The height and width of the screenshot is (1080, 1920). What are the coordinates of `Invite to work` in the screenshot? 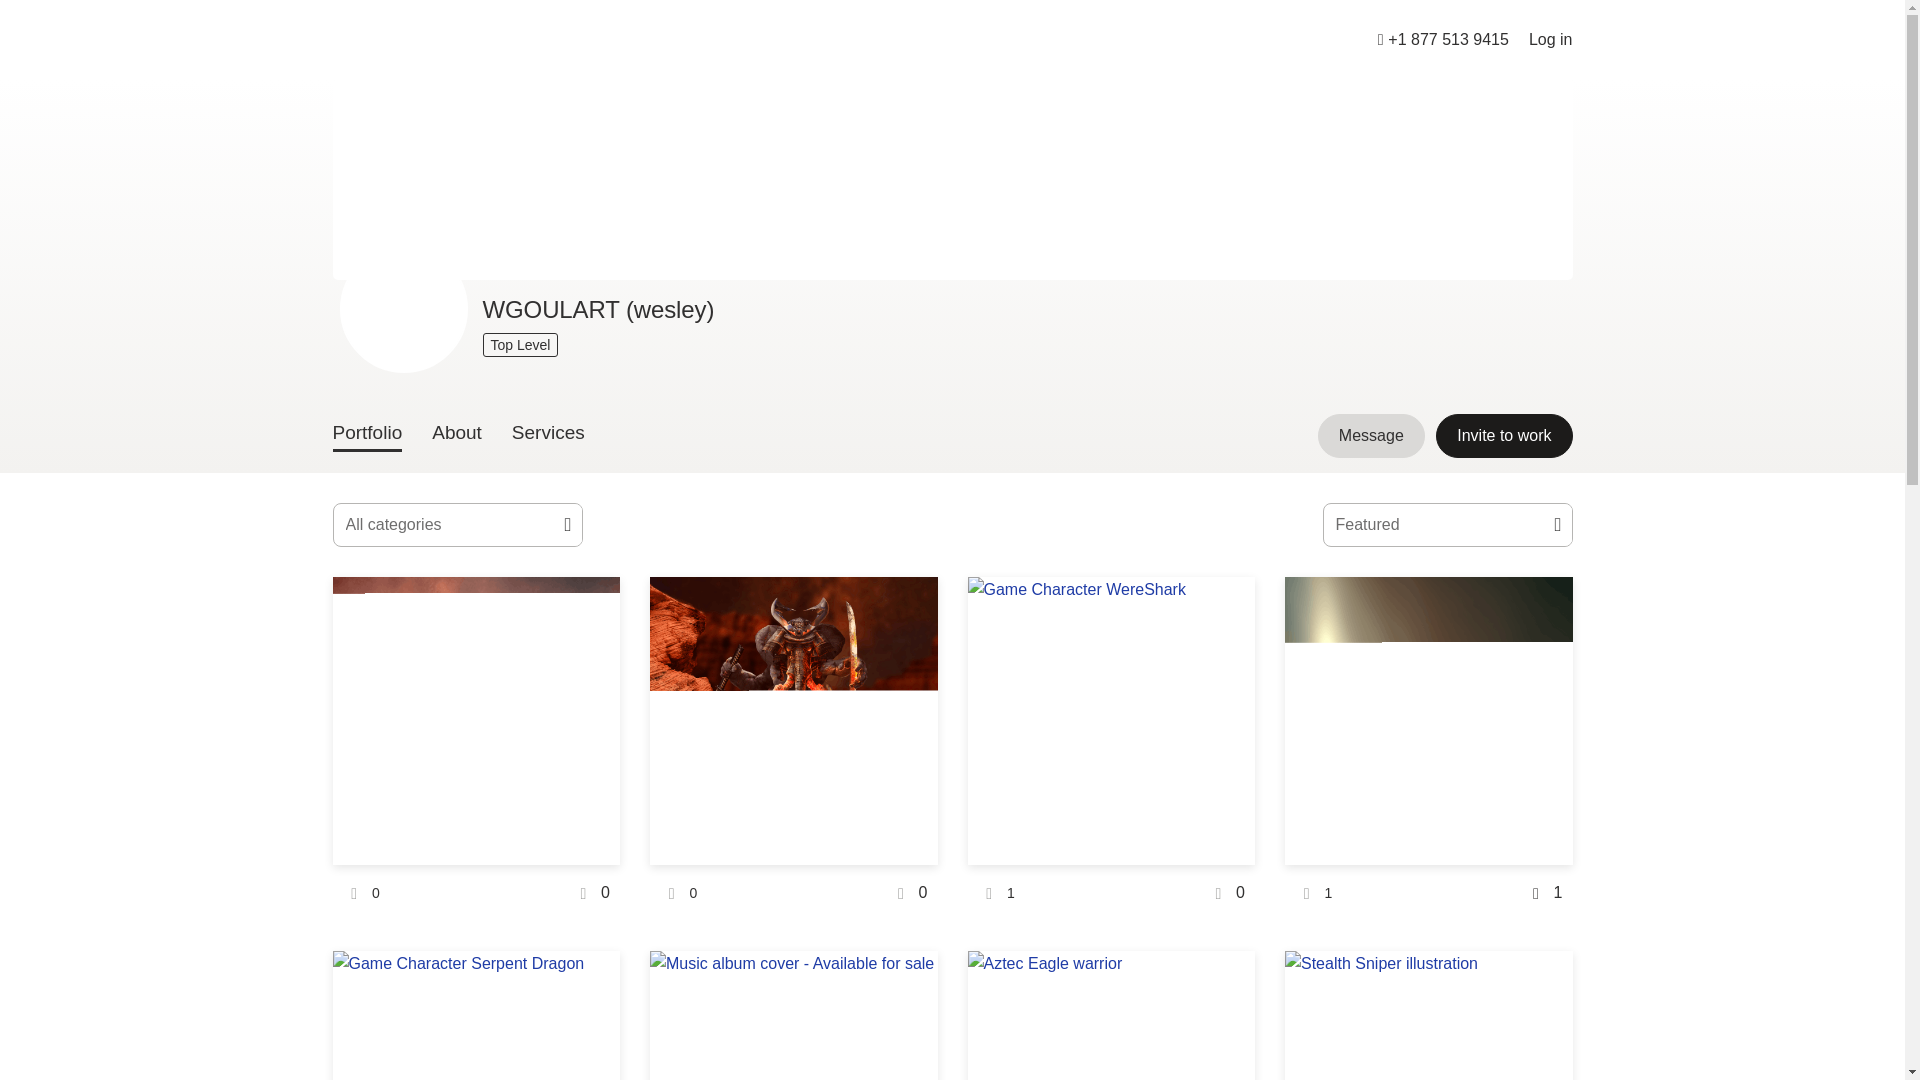 It's located at (1504, 435).